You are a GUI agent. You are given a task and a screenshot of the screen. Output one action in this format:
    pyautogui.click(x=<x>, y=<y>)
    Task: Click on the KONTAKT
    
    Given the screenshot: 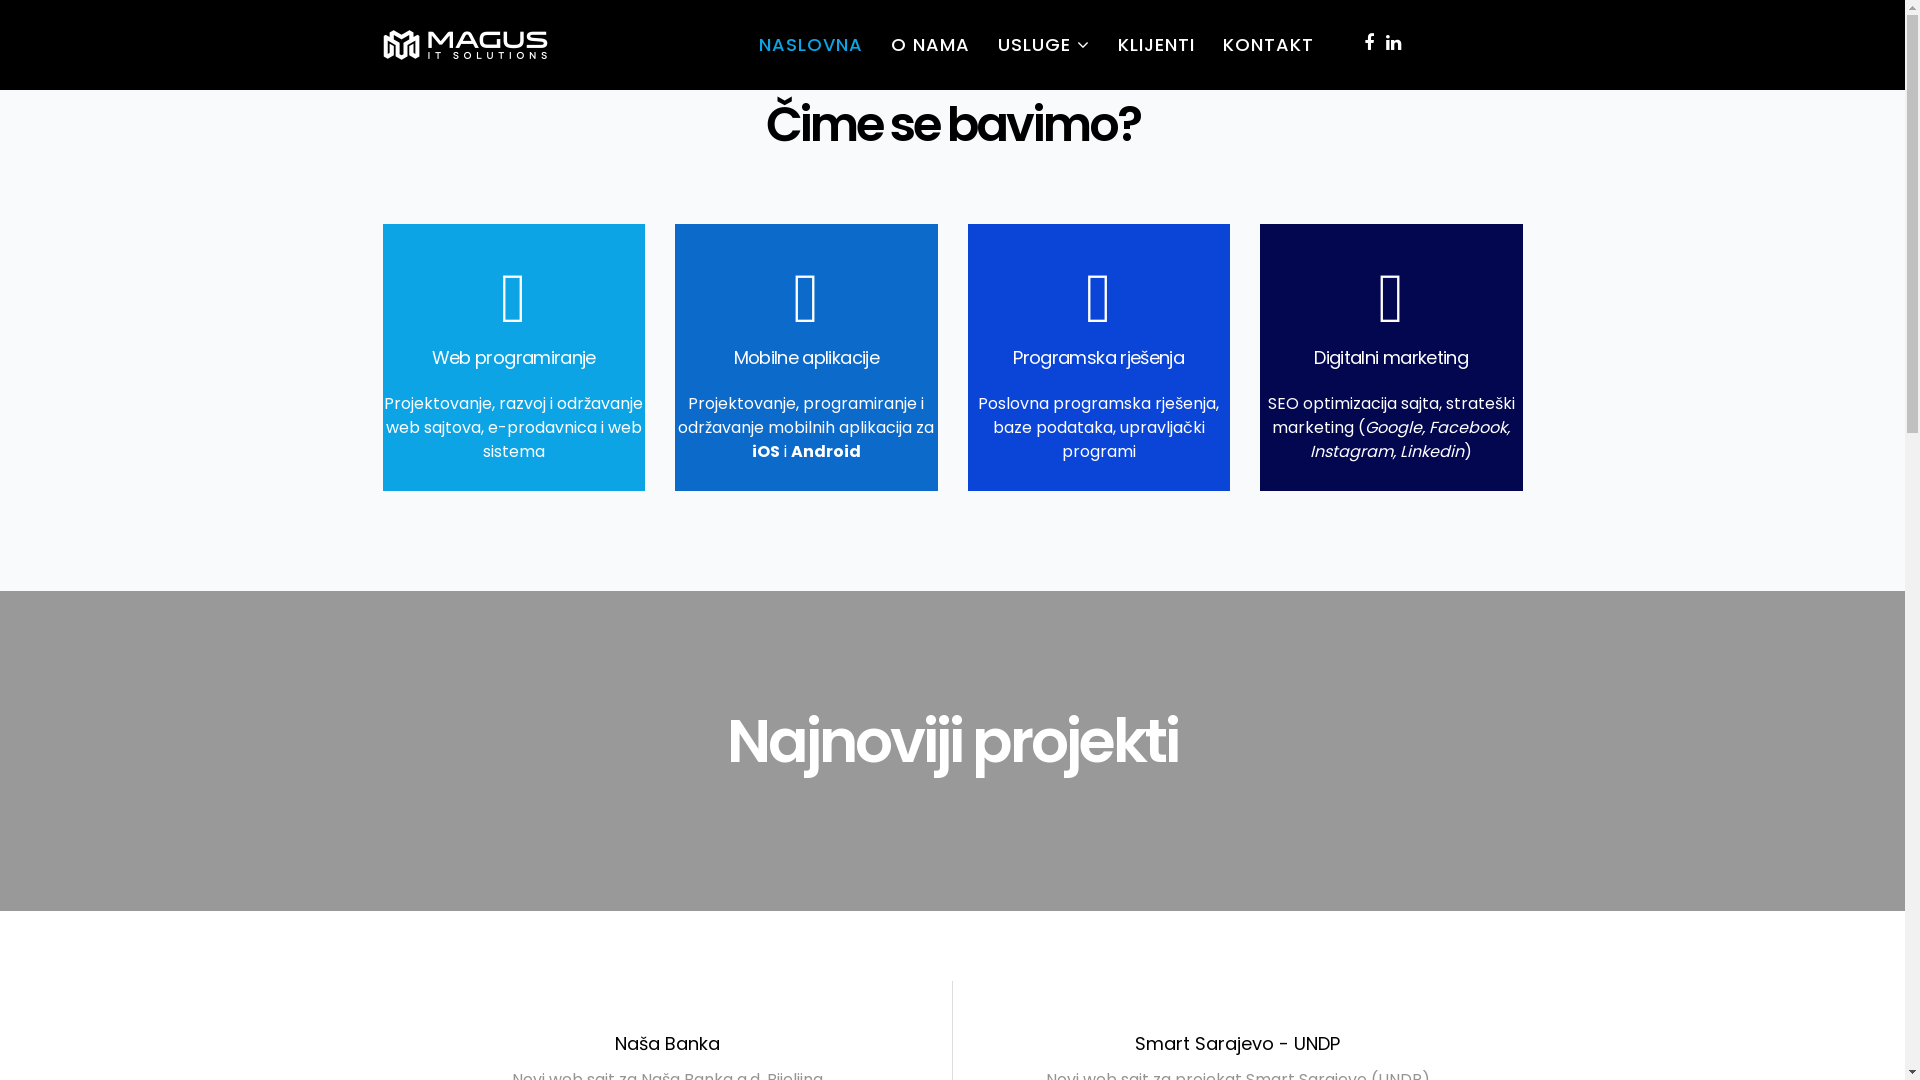 What is the action you would take?
    pyautogui.click(x=1268, y=45)
    